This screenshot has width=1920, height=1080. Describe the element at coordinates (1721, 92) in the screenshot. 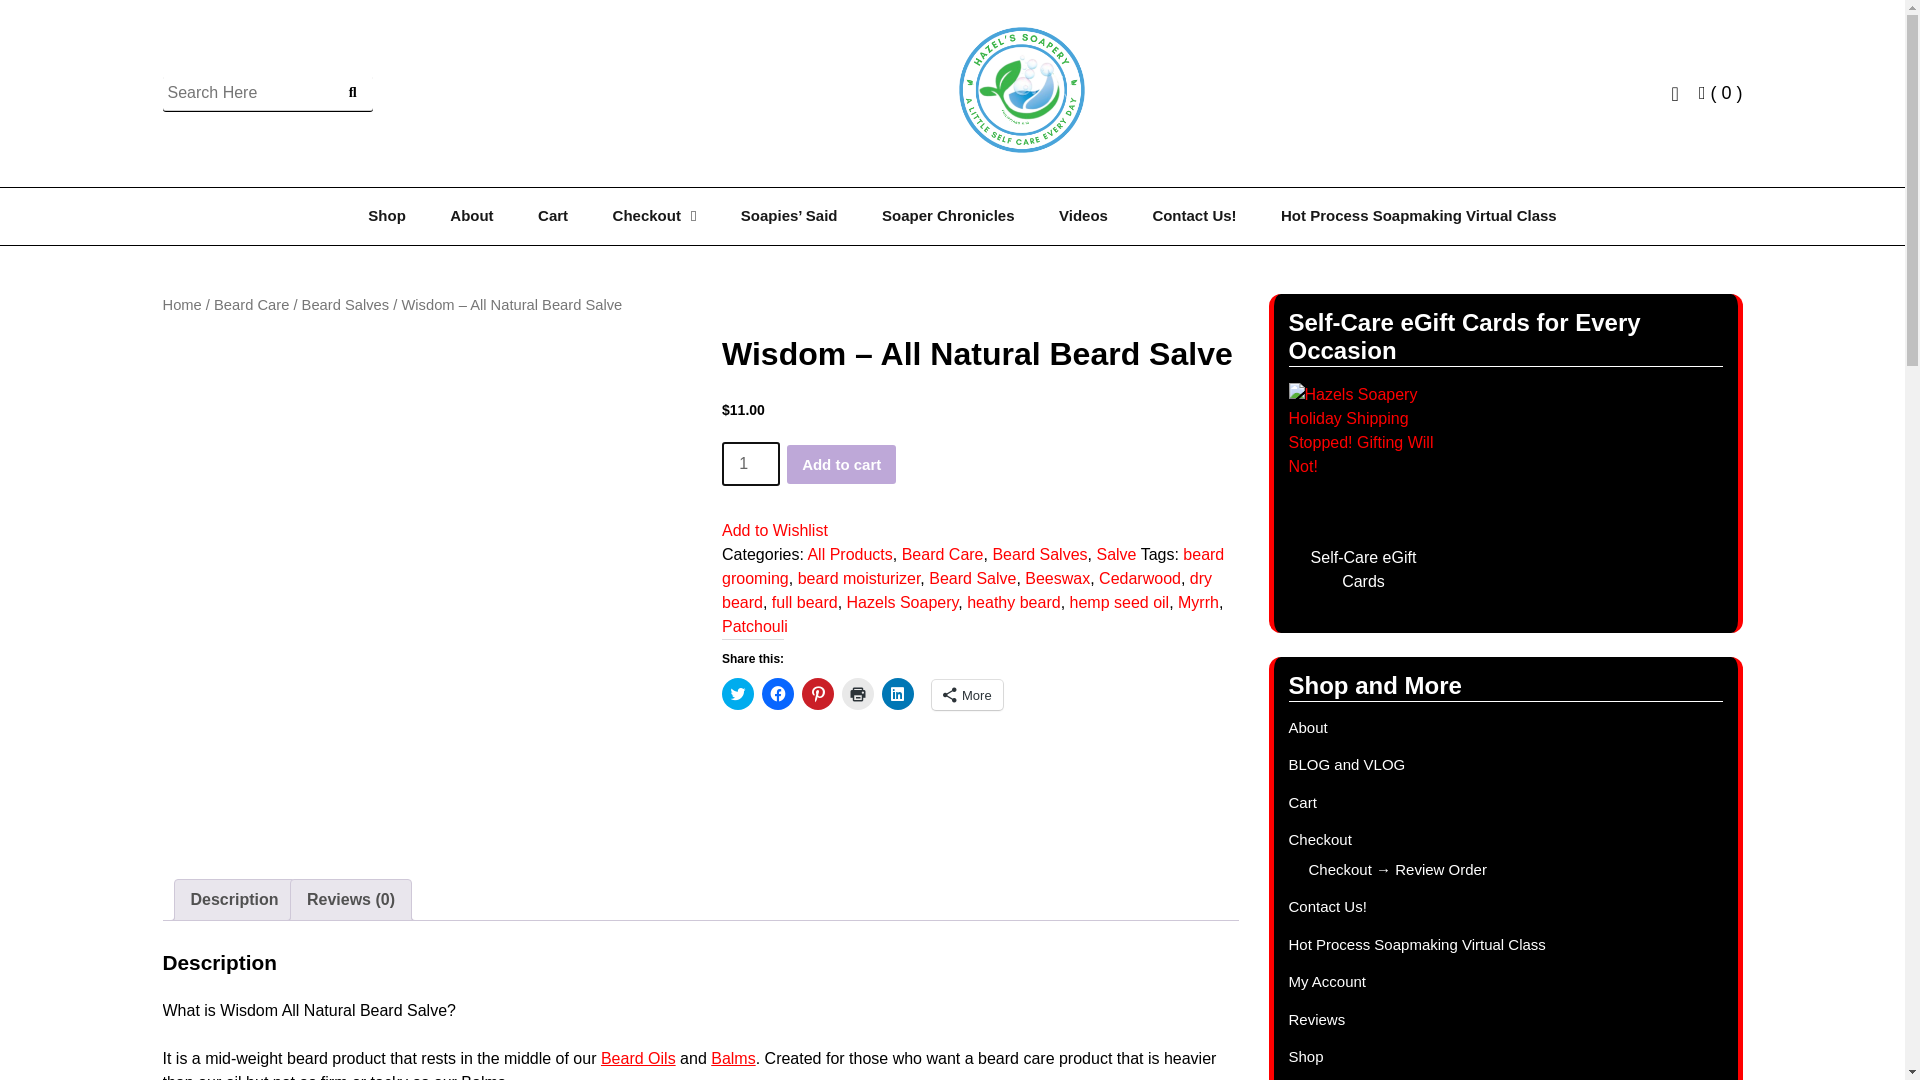

I see `View Shopping Cart` at that location.